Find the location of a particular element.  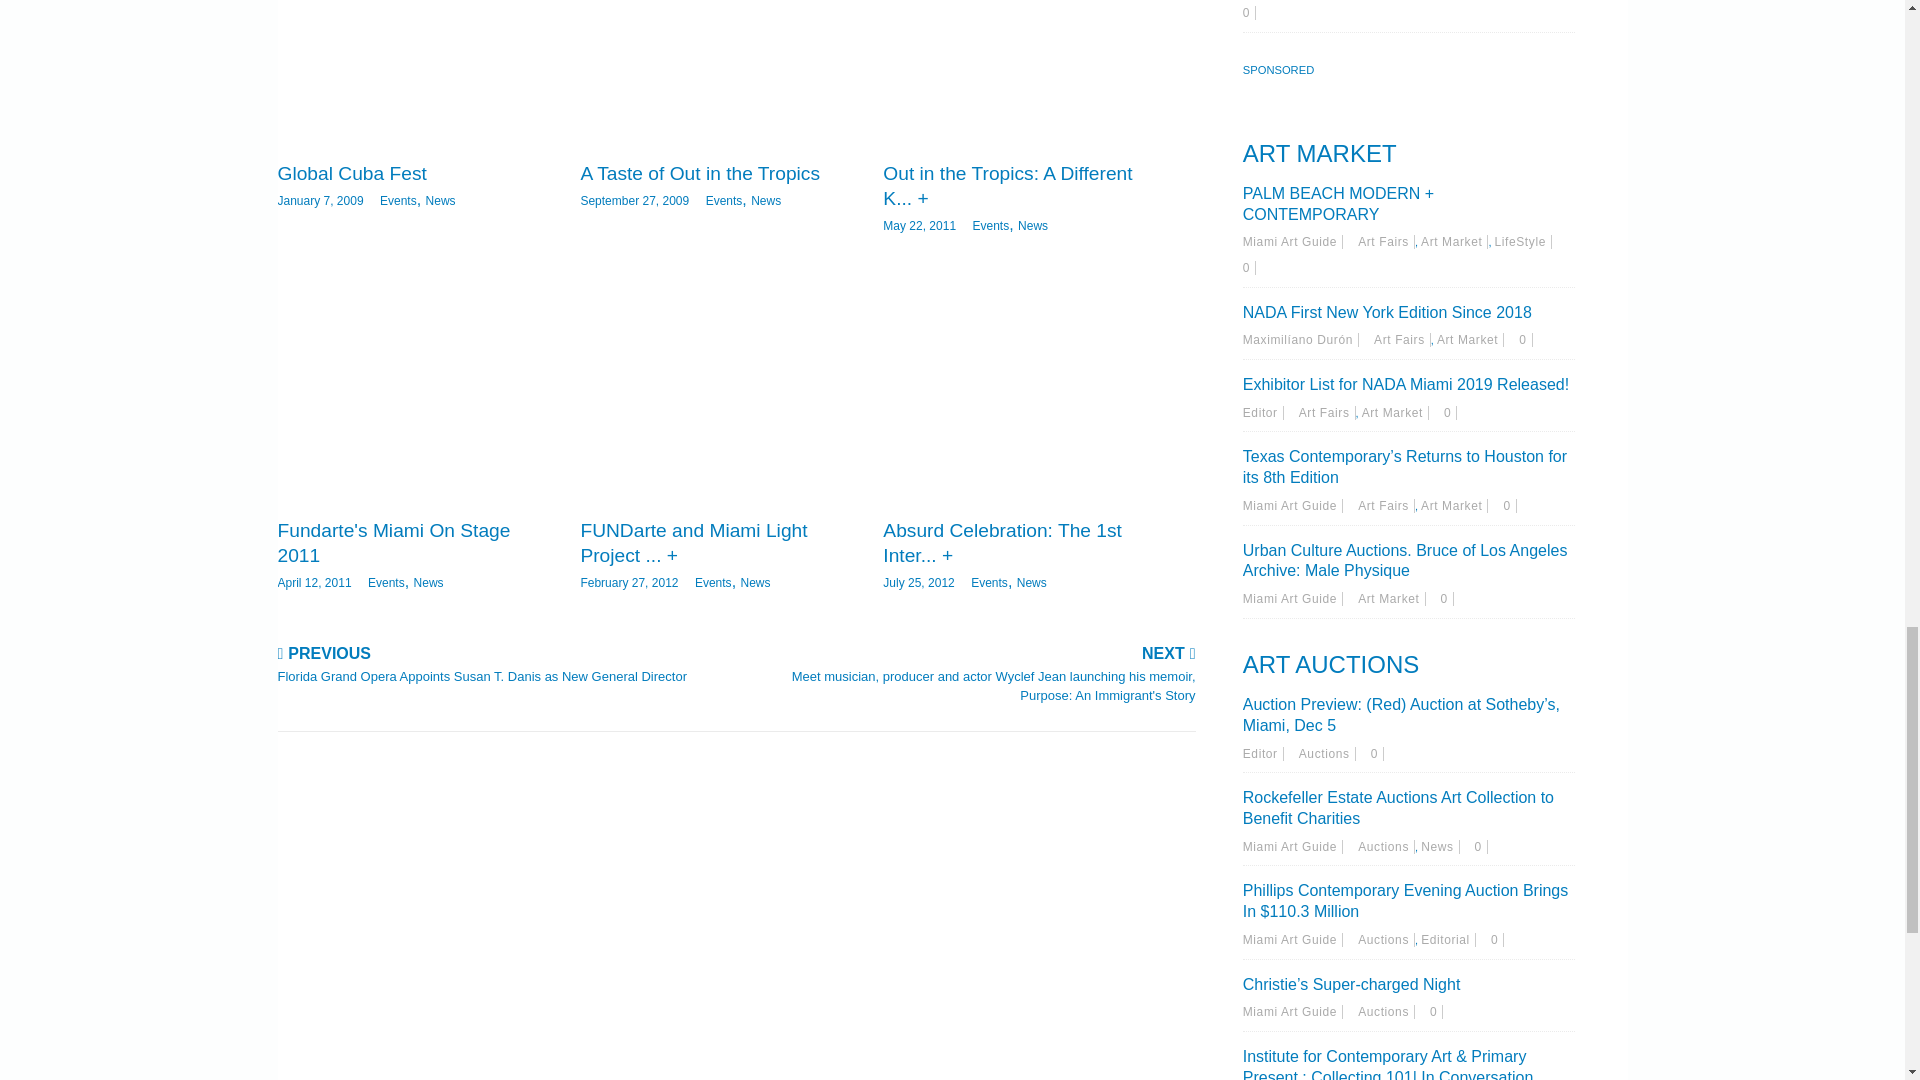

0 is located at coordinates (1377, 754).